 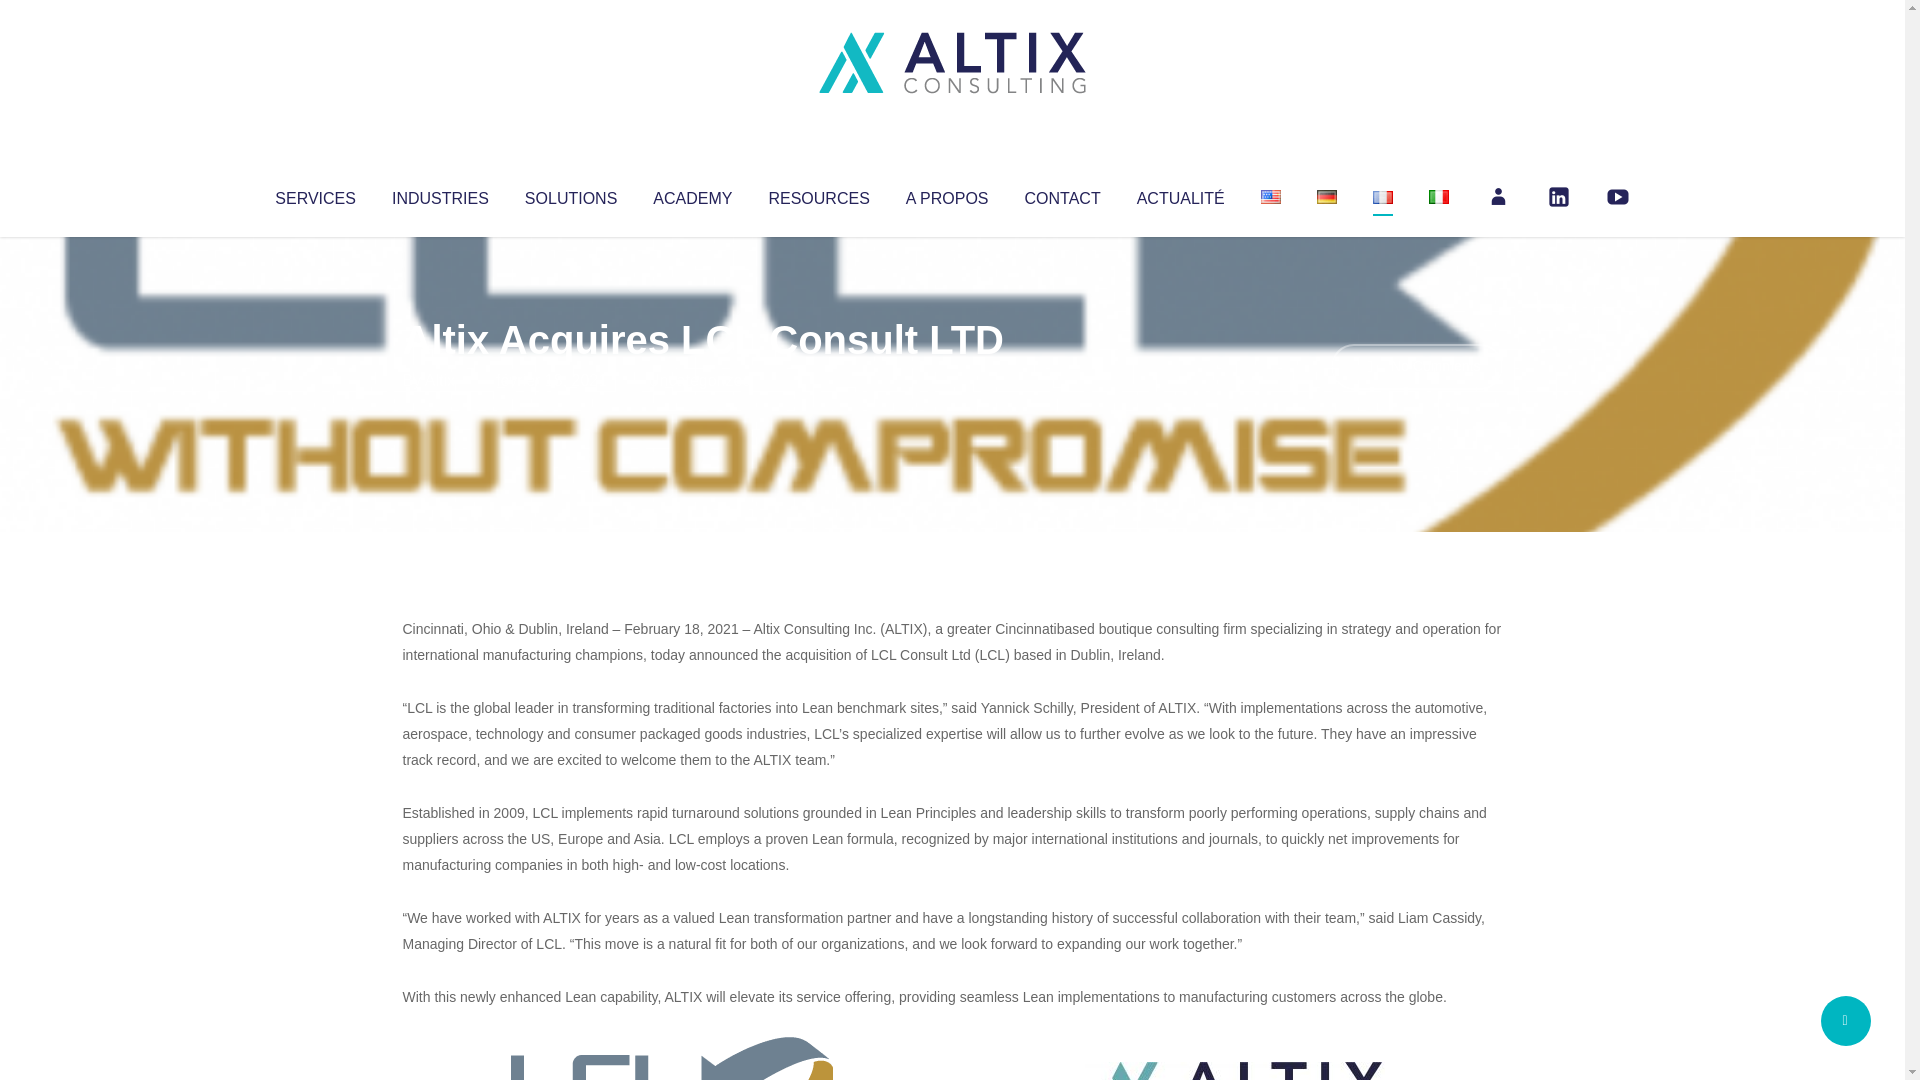 What do you see at coordinates (314, 194) in the screenshot?
I see `SERVICES` at bounding box center [314, 194].